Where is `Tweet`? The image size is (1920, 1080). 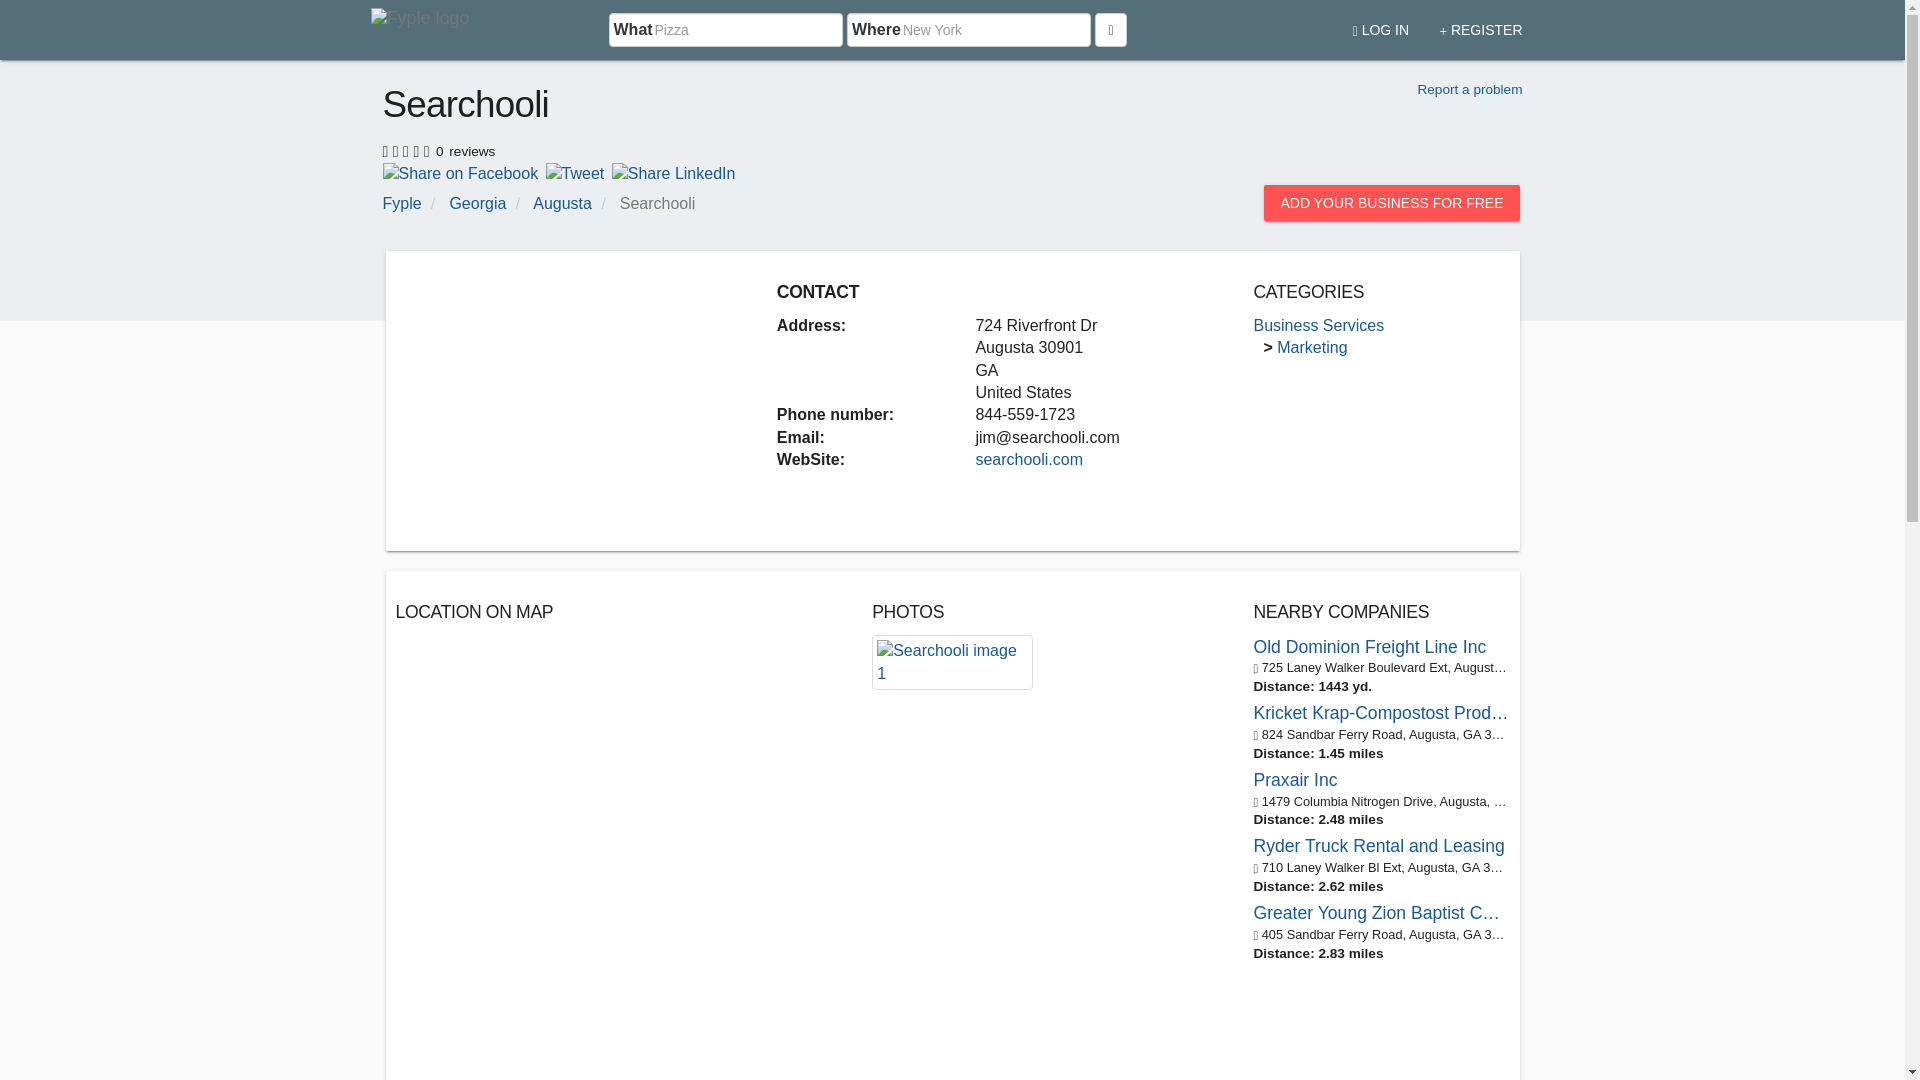 Tweet is located at coordinates (574, 172).